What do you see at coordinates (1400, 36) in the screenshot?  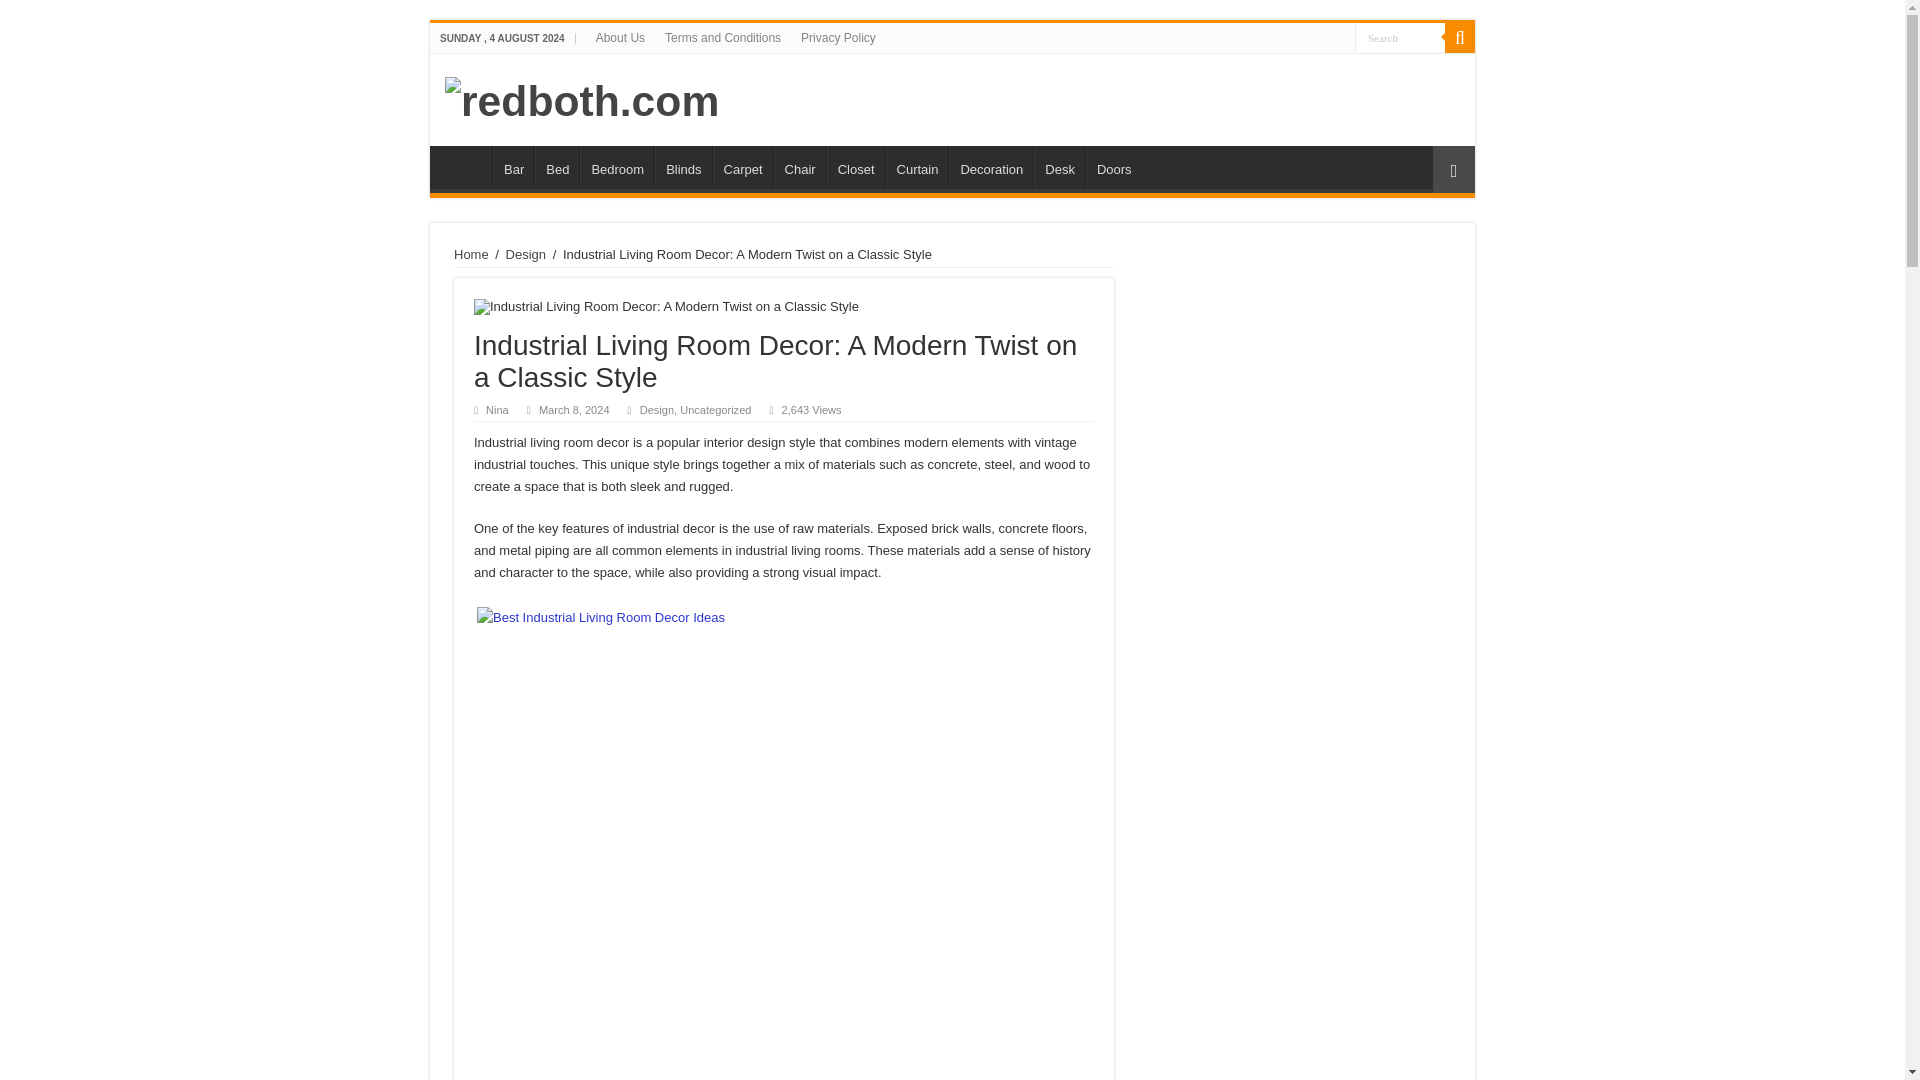 I see `Search` at bounding box center [1400, 36].